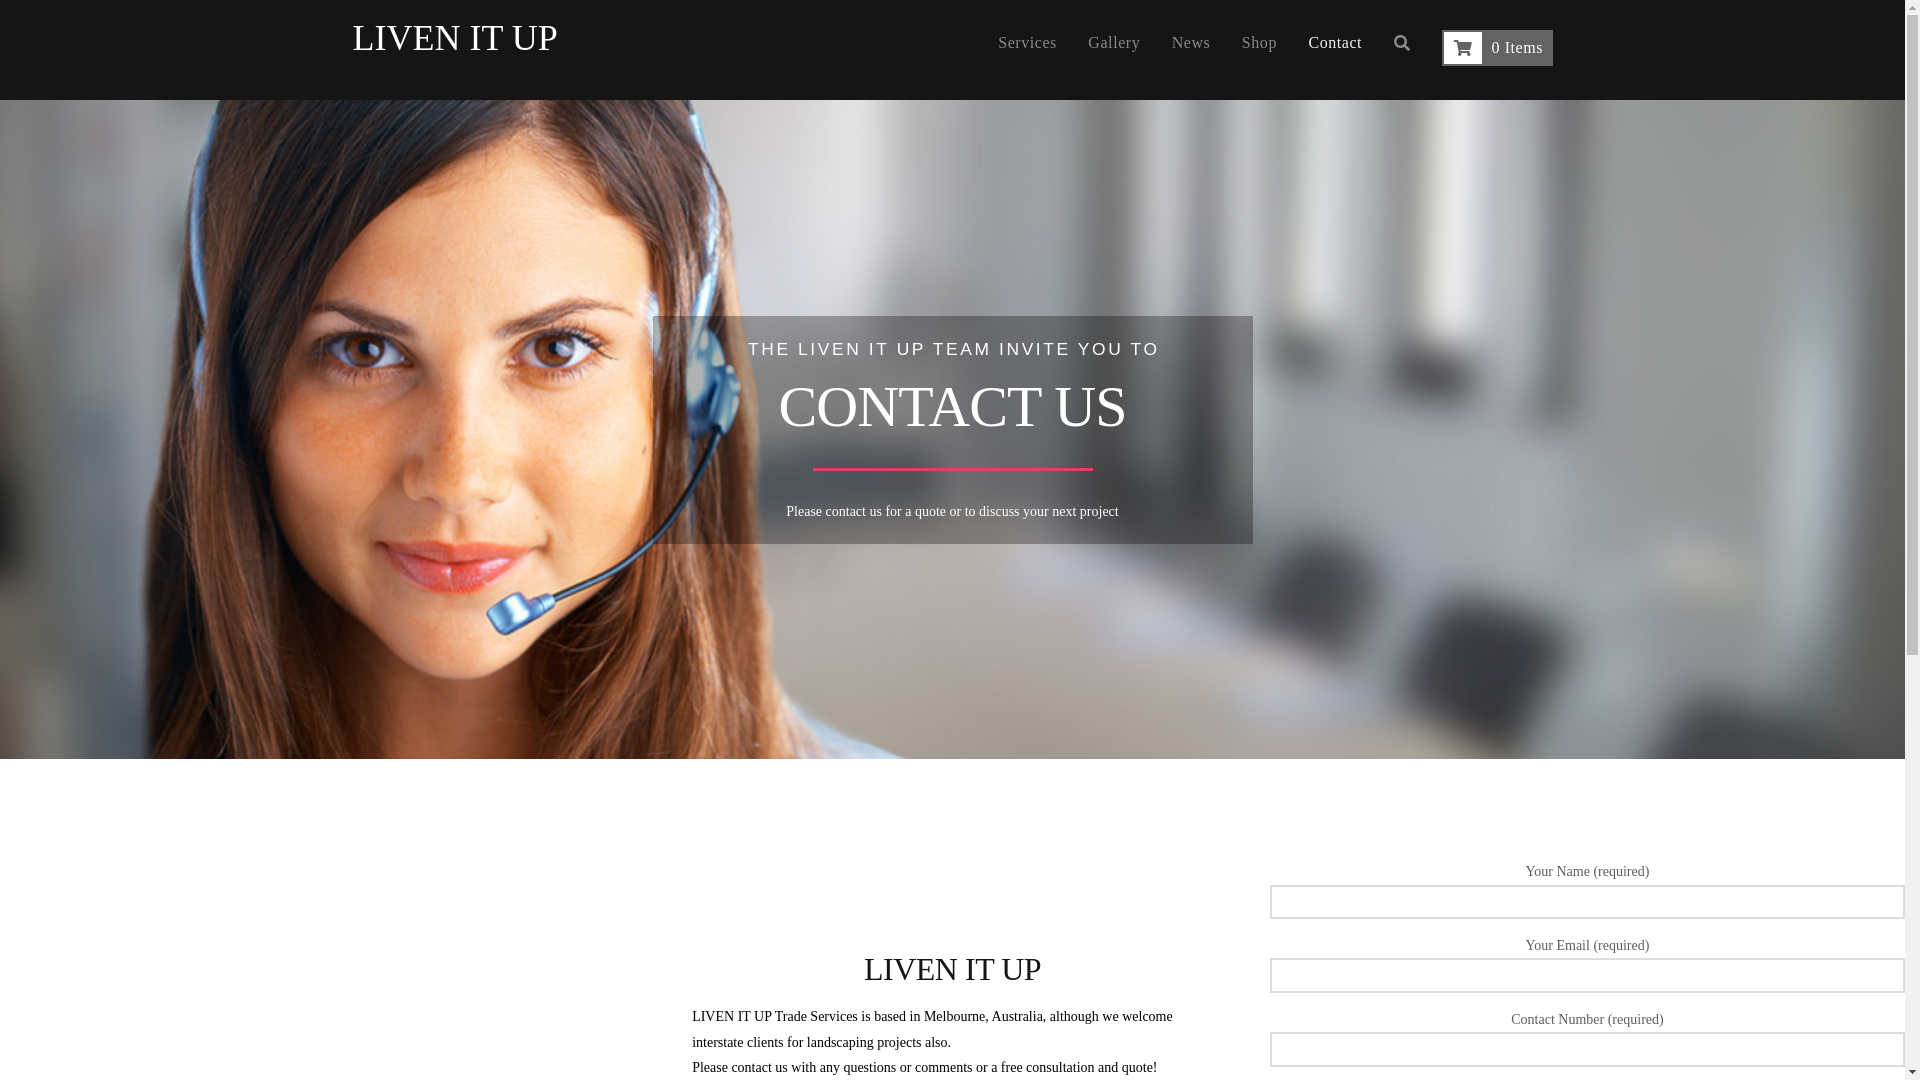  Describe the element at coordinates (1191, 50) in the screenshot. I see `News` at that location.